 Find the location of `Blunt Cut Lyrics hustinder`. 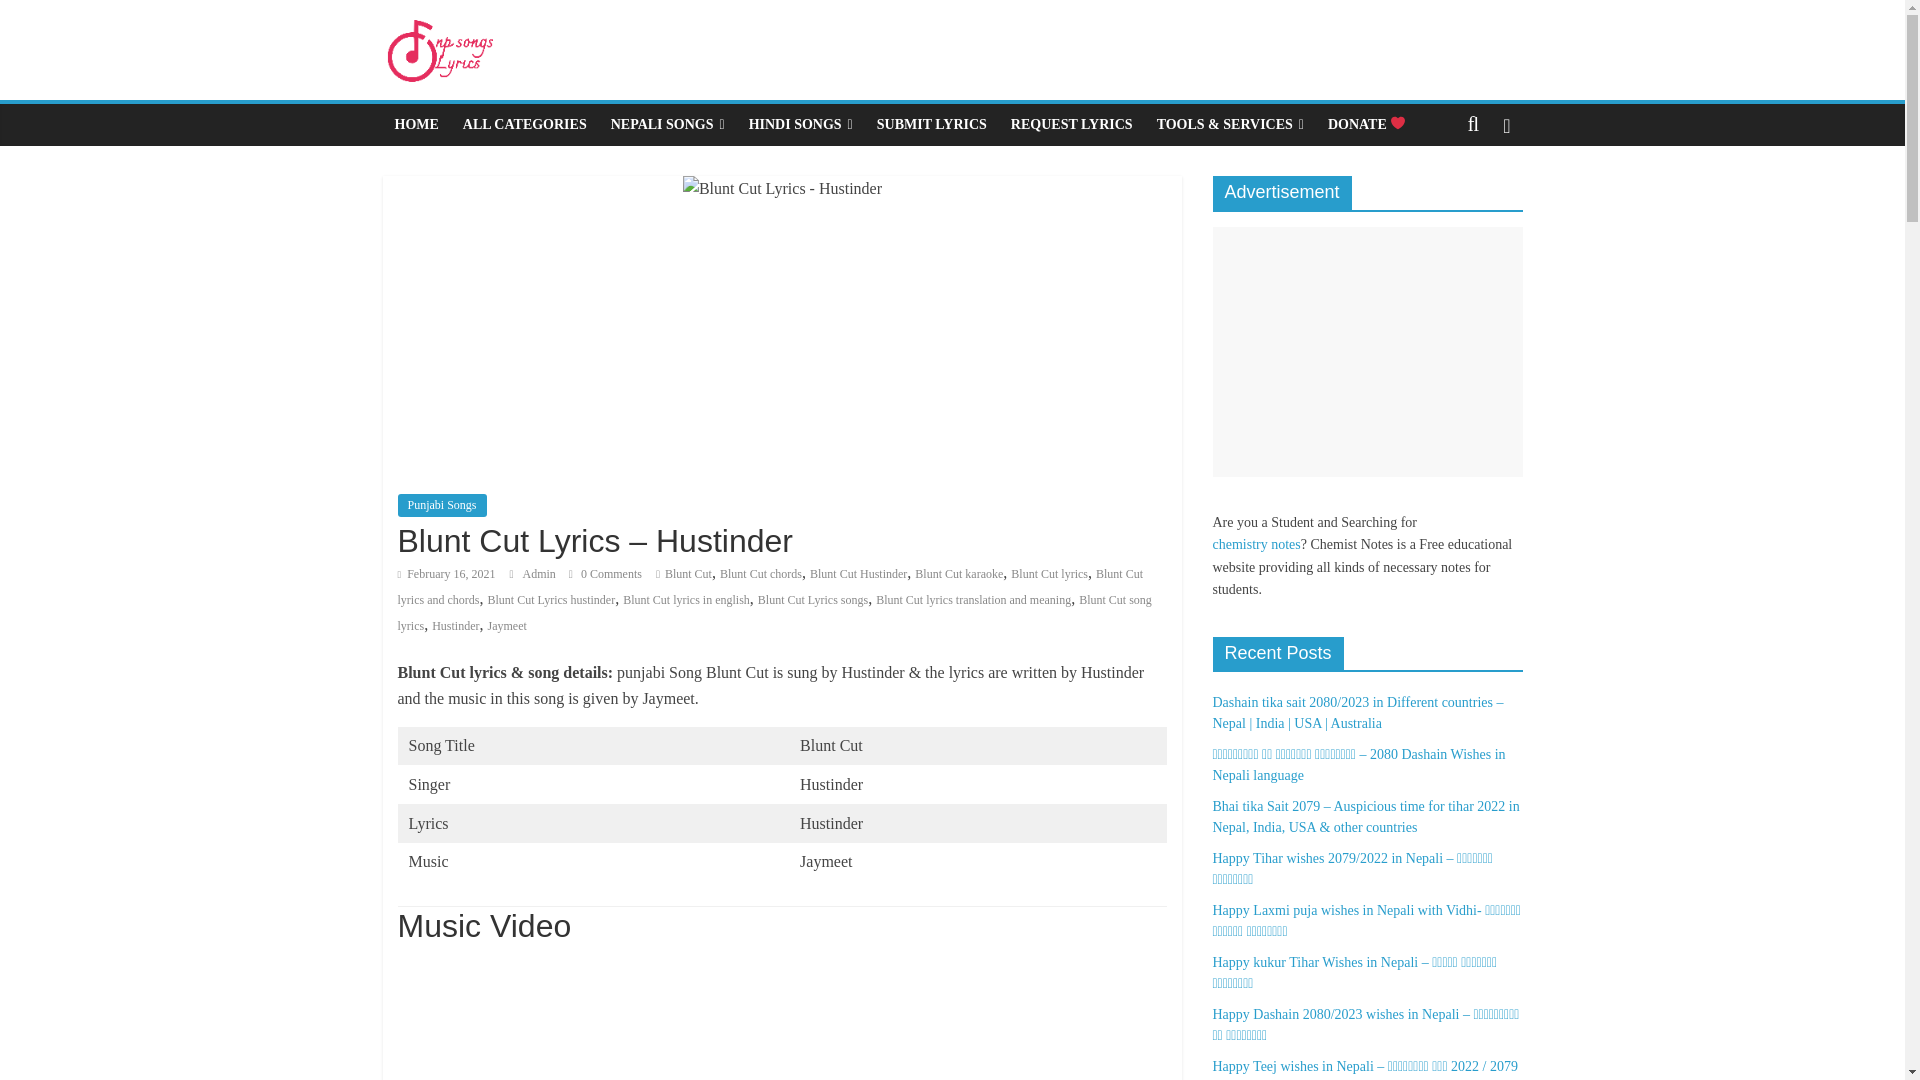

Blunt Cut Lyrics hustinder is located at coordinates (550, 599).